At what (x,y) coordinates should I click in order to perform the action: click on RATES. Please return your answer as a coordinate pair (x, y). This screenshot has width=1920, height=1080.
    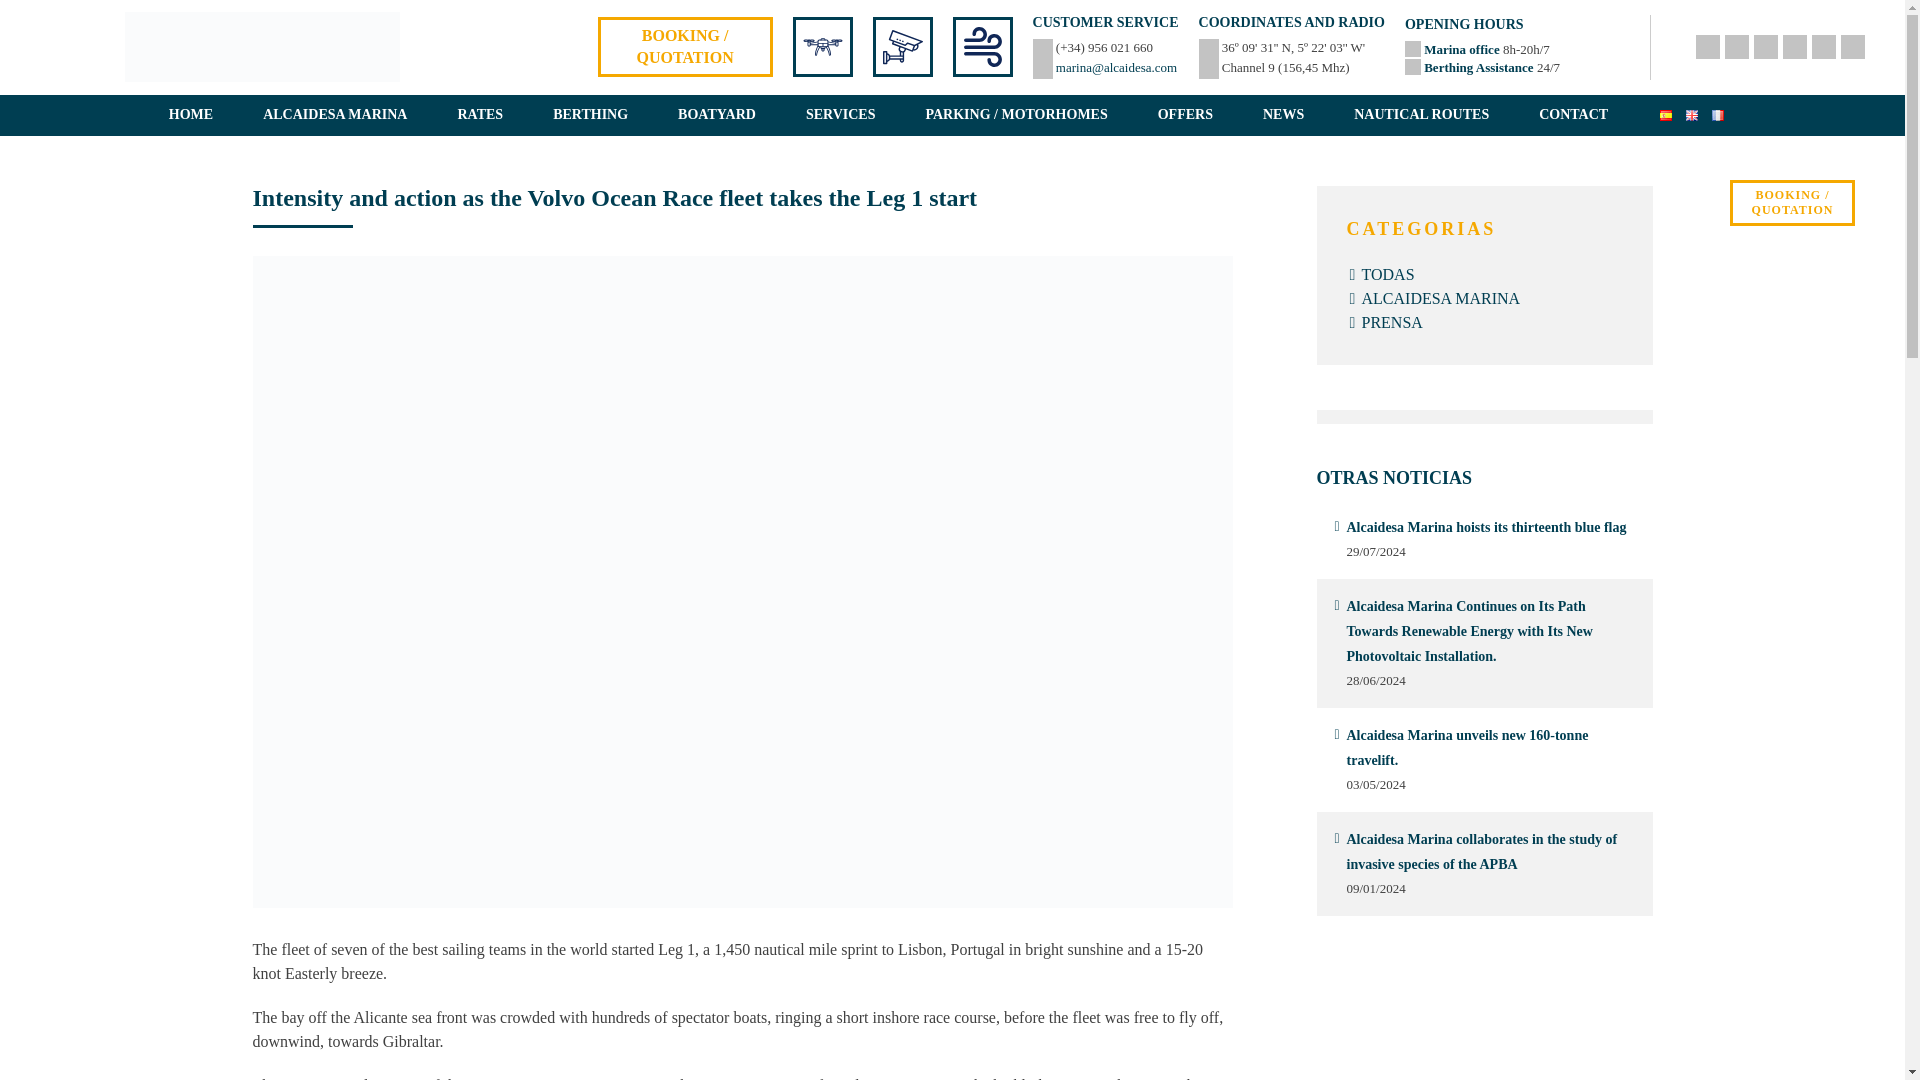
    Looking at the image, I should click on (480, 115).